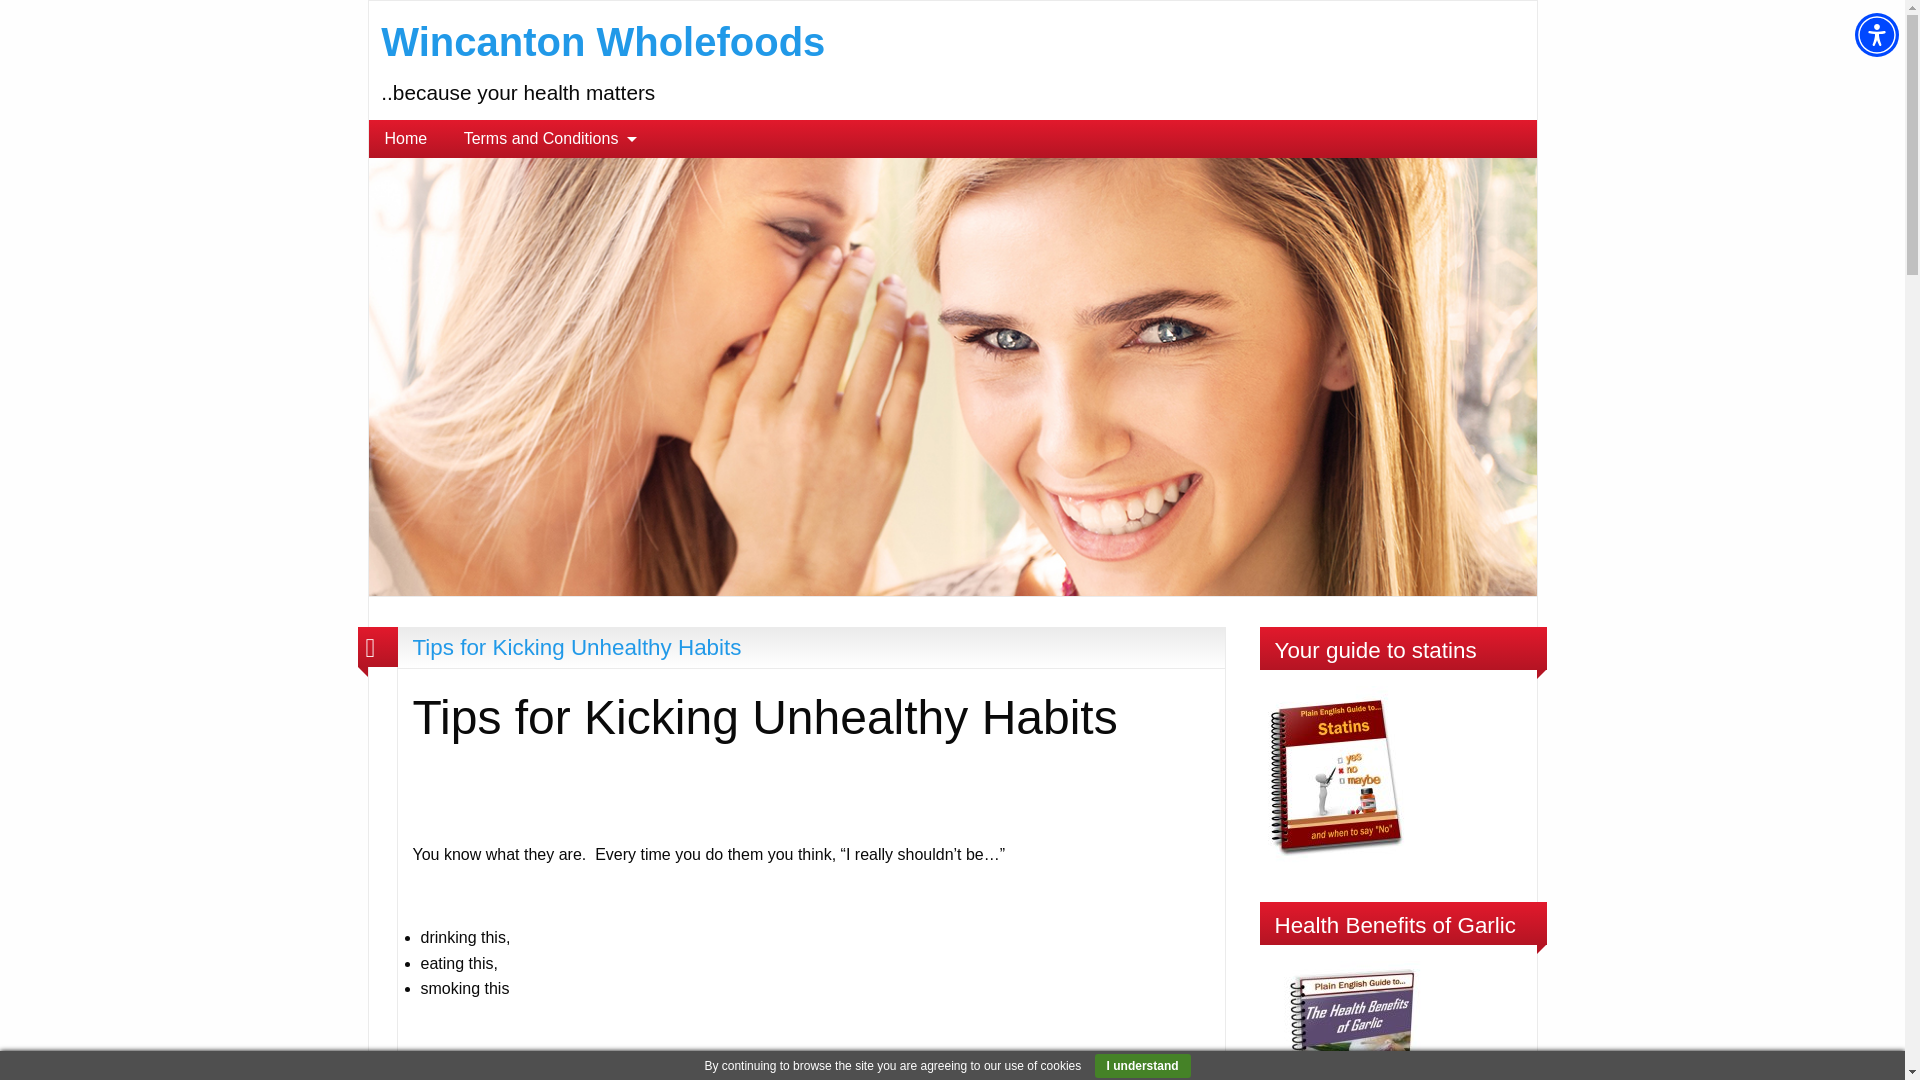 Image resolution: width=1920 pixels, height=1080 pixels. Describe the element at coordinates (545, 138) in the screenshot. I see `Terms and Conditions` at that location.